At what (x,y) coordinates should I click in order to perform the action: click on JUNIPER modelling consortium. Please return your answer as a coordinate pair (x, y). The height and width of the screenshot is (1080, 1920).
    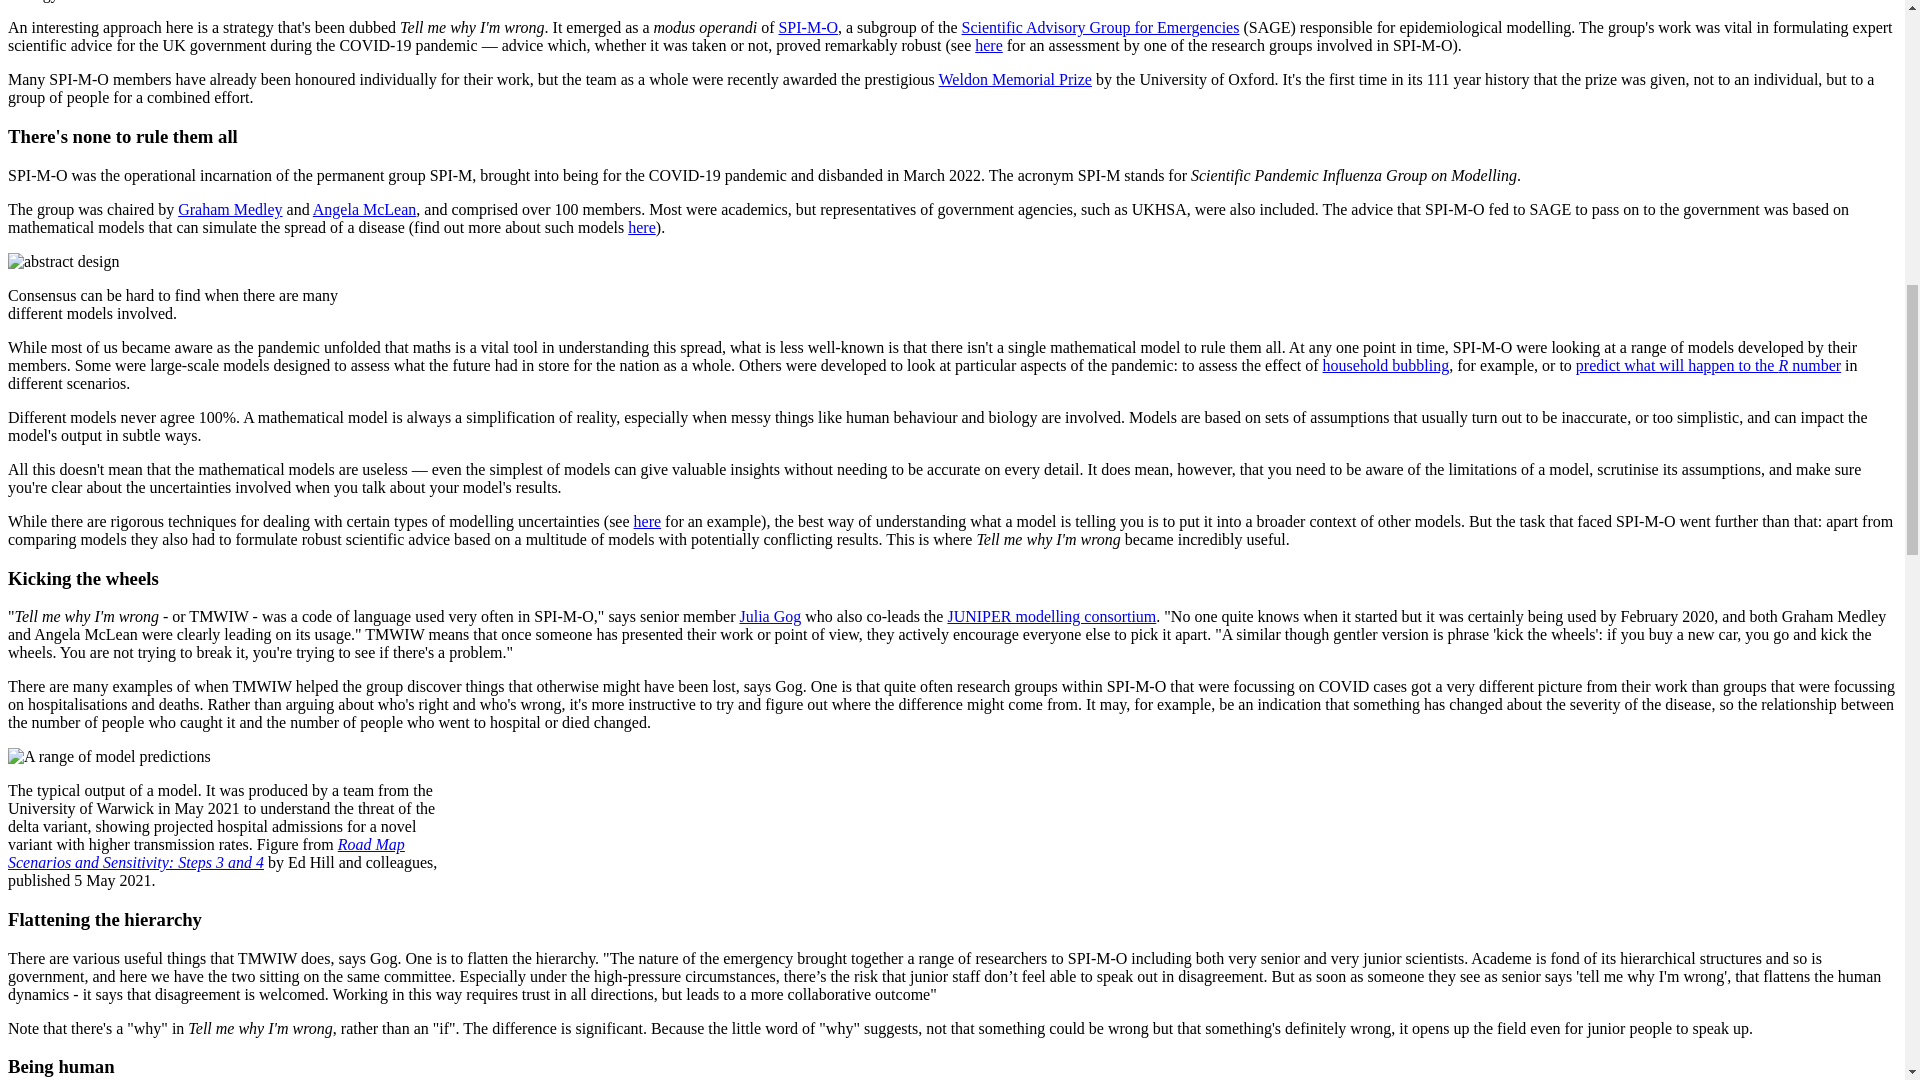
    Looking at the image, I should click on (1050, 616).